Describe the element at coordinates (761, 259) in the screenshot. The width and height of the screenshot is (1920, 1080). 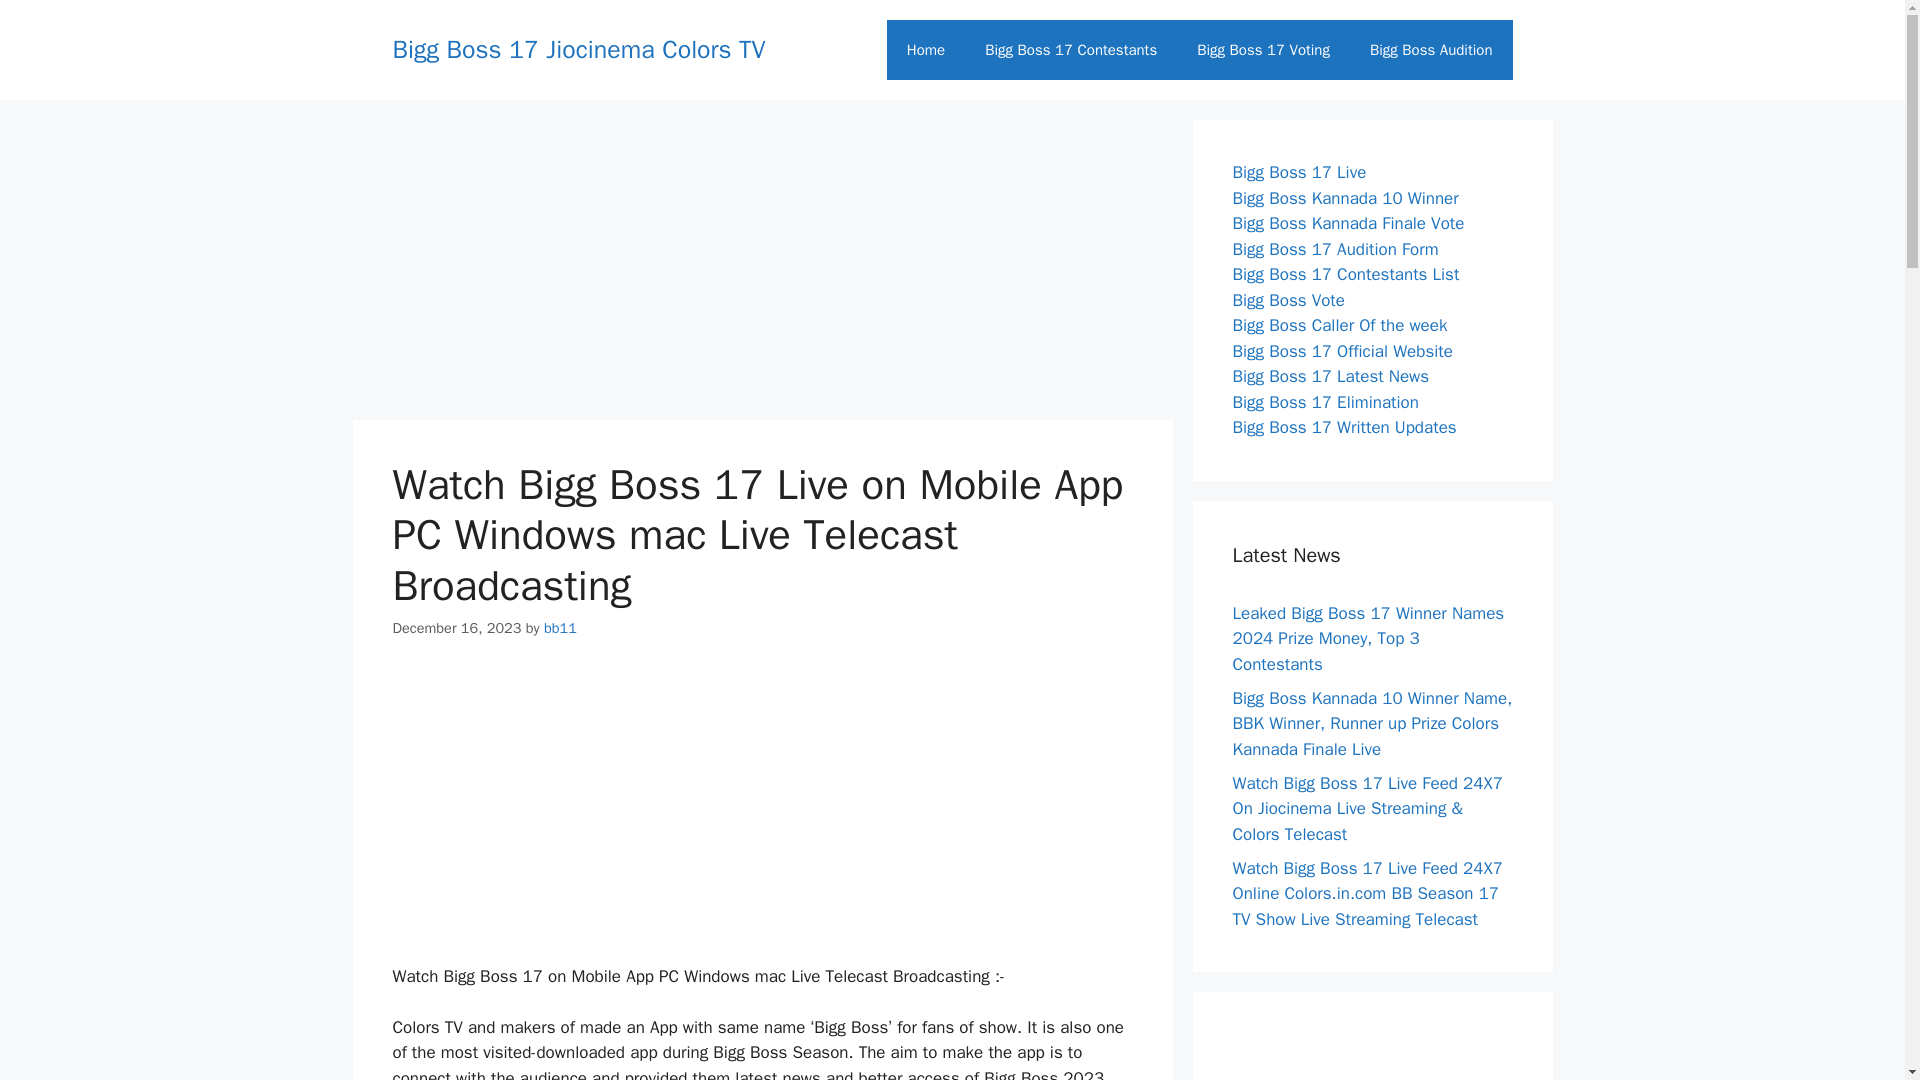
I see `Advertisement` at that location.